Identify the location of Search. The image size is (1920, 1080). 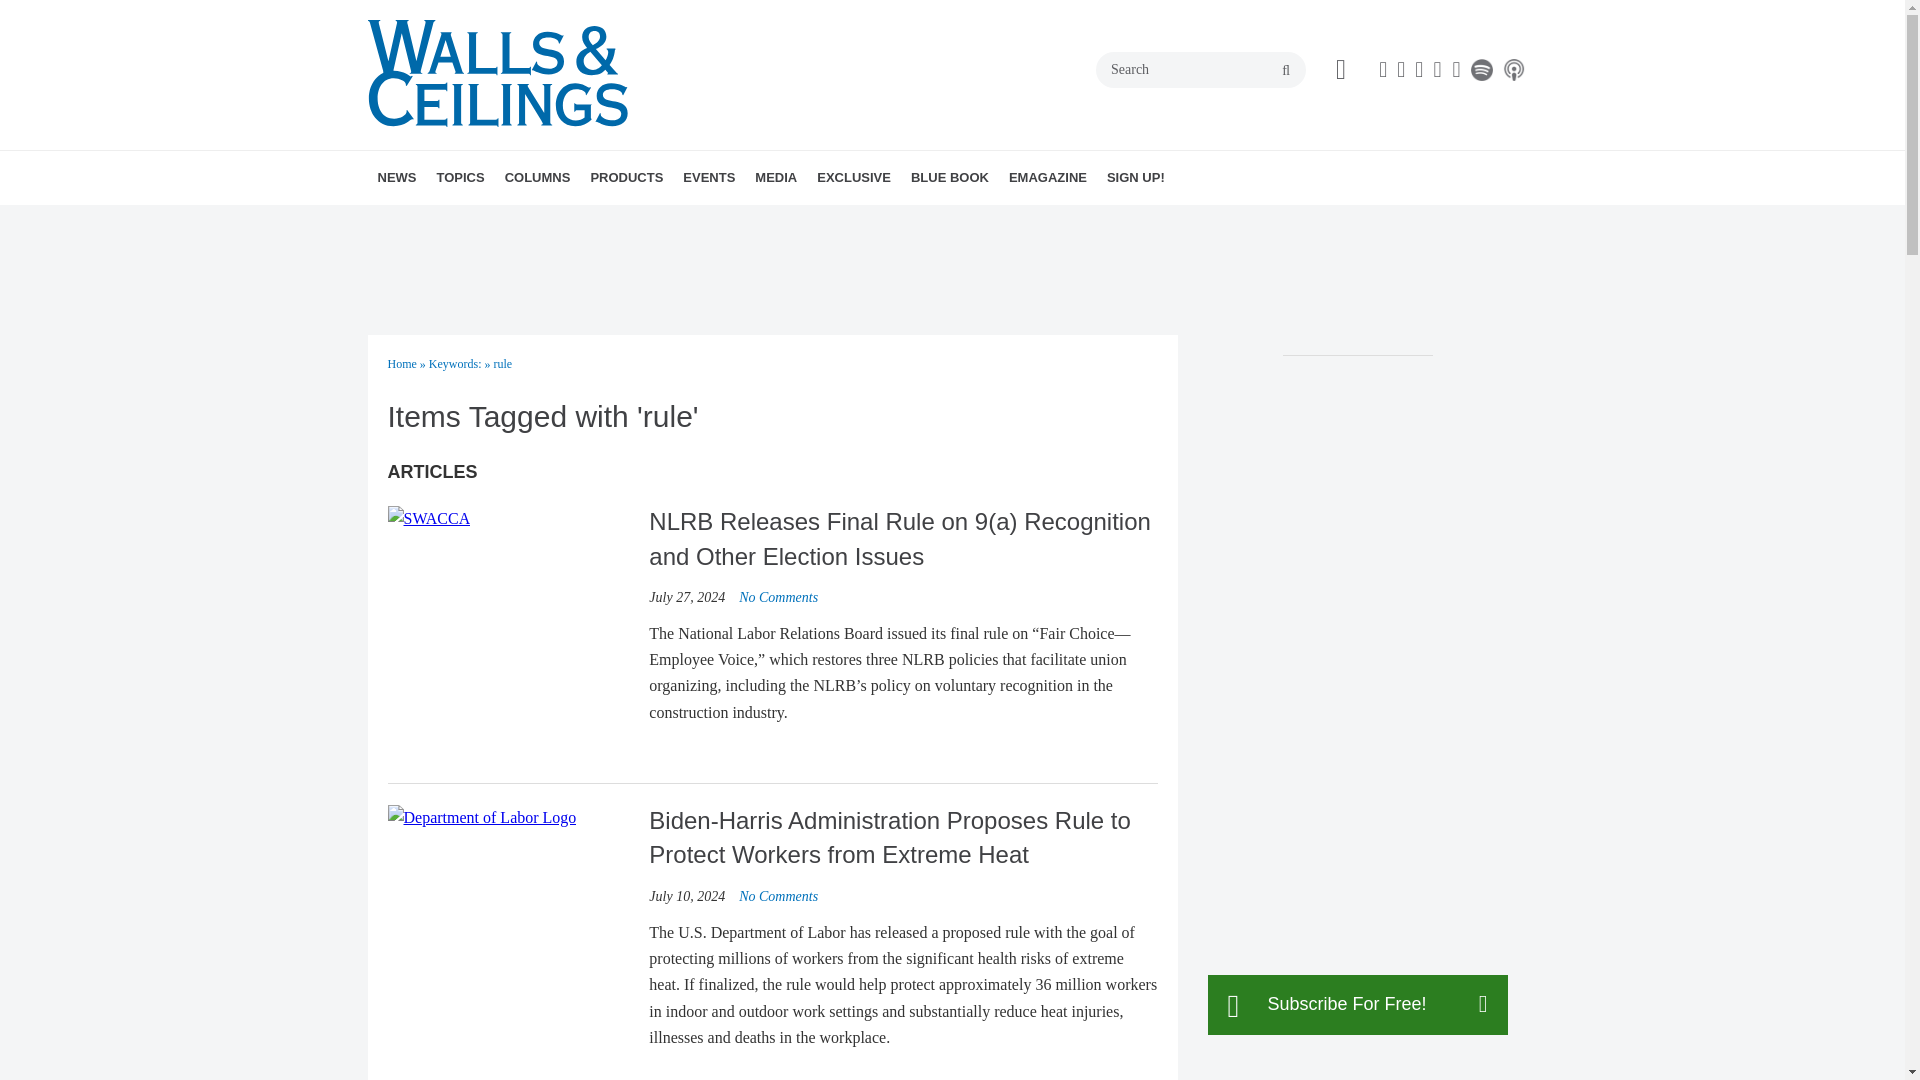
(1200, 69).